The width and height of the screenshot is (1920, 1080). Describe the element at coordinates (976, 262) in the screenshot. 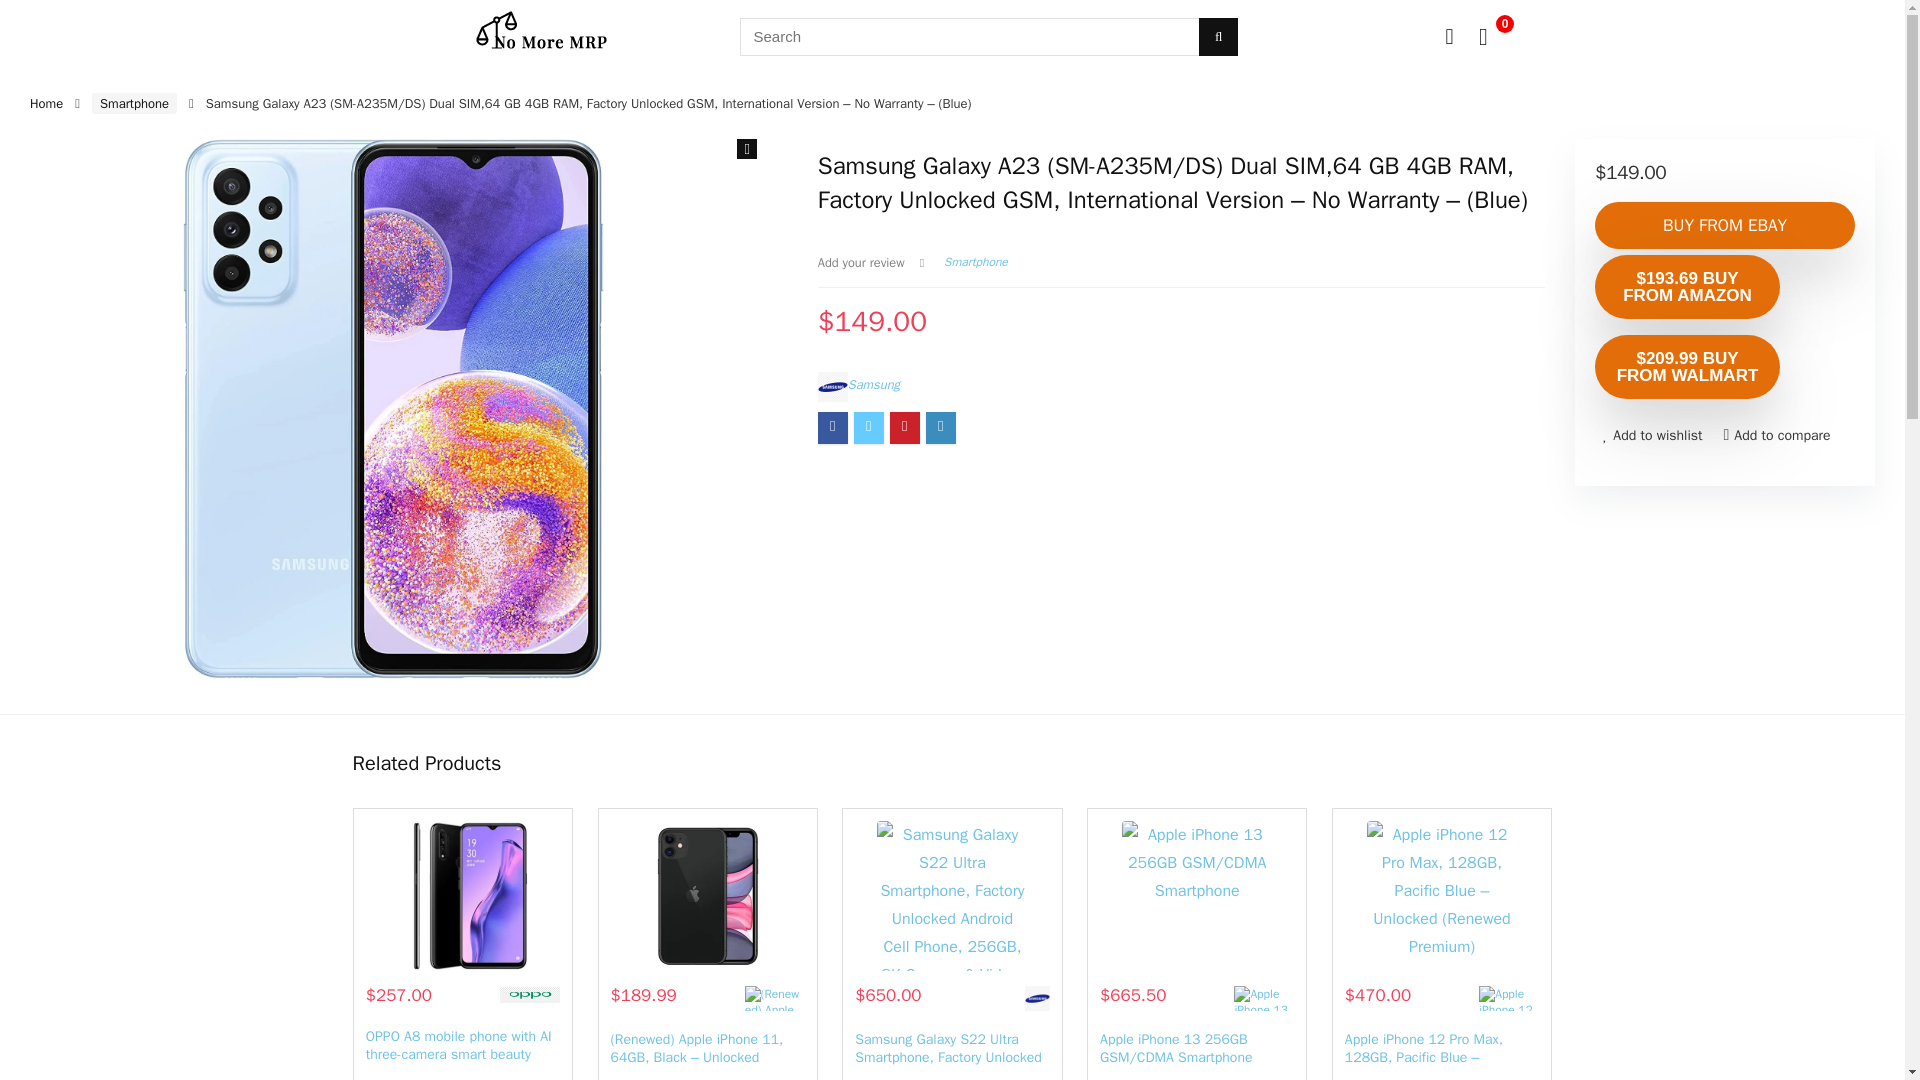

I see `View all posts in Smartphone` at that location.